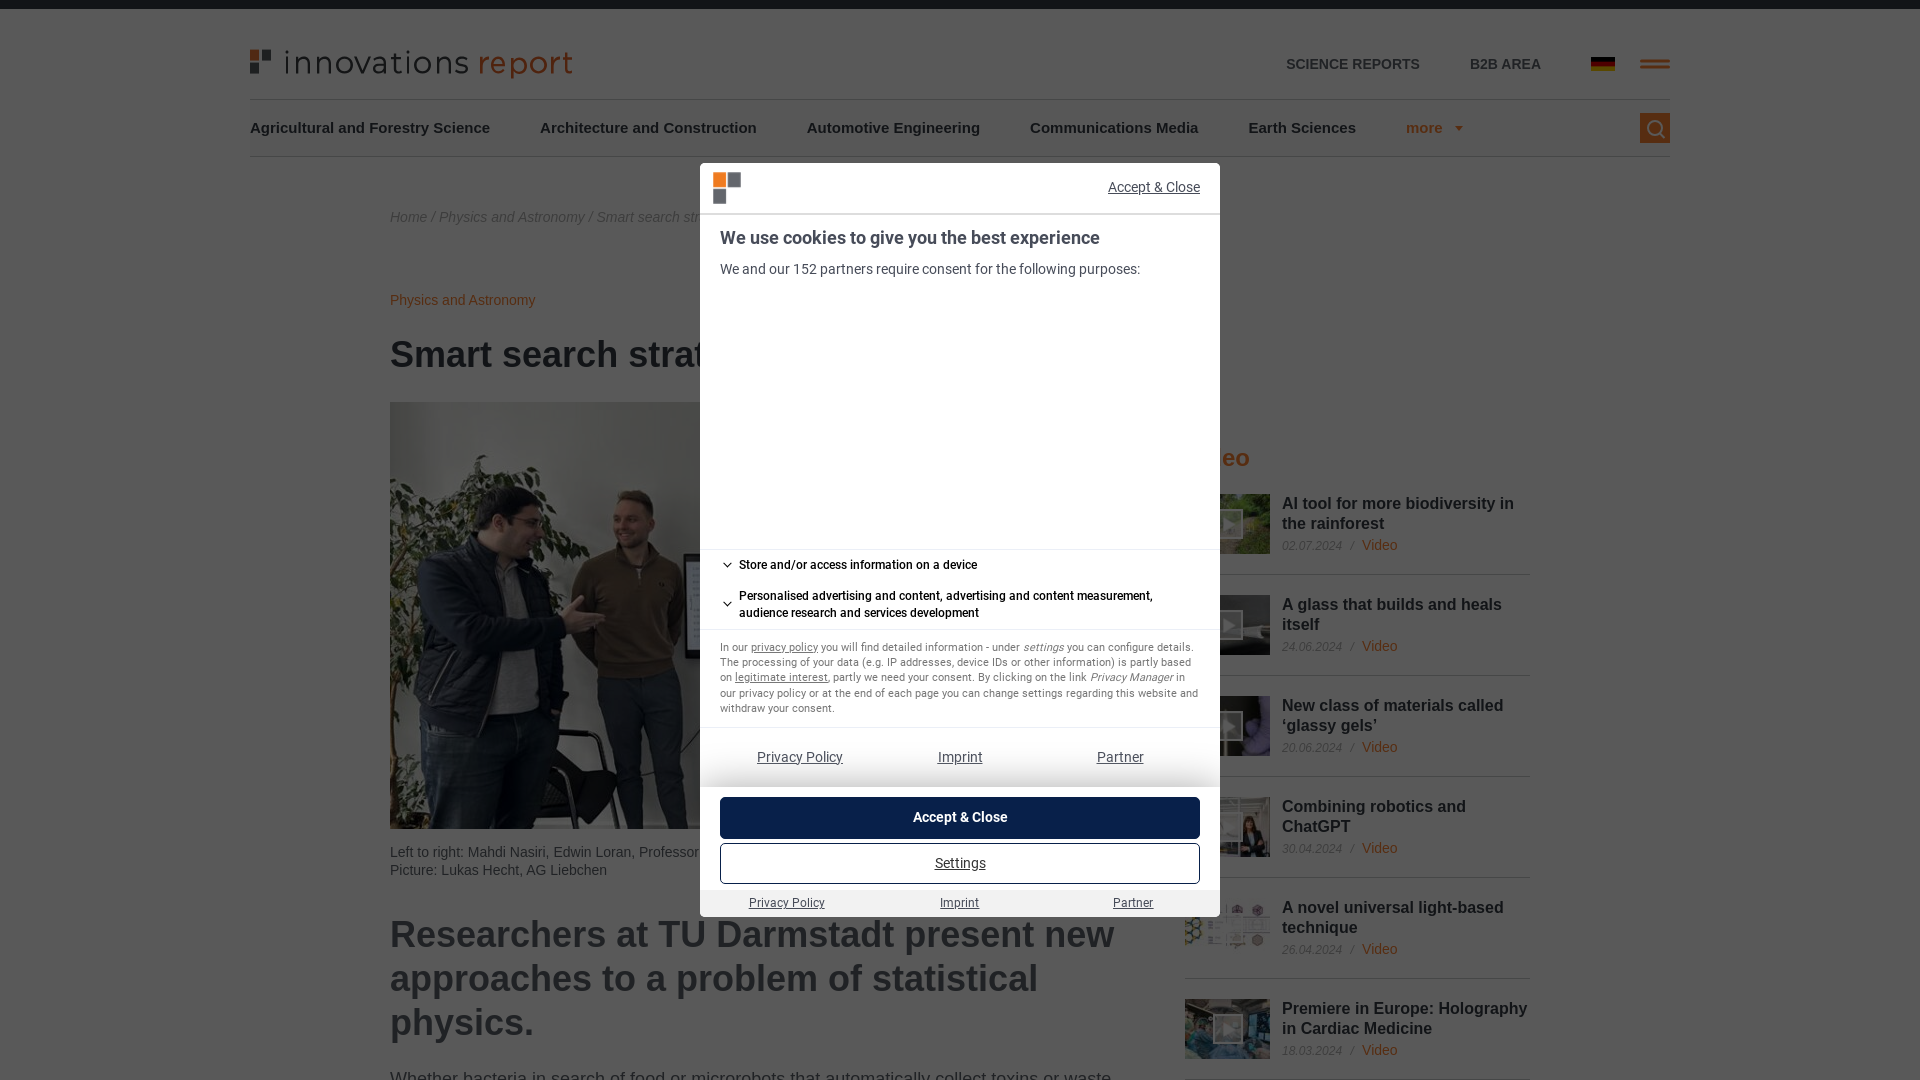  What do you see at coordinates (1114, 128) in the screenshot?
I see `Communications Media` at bounding box center [1114, 128].